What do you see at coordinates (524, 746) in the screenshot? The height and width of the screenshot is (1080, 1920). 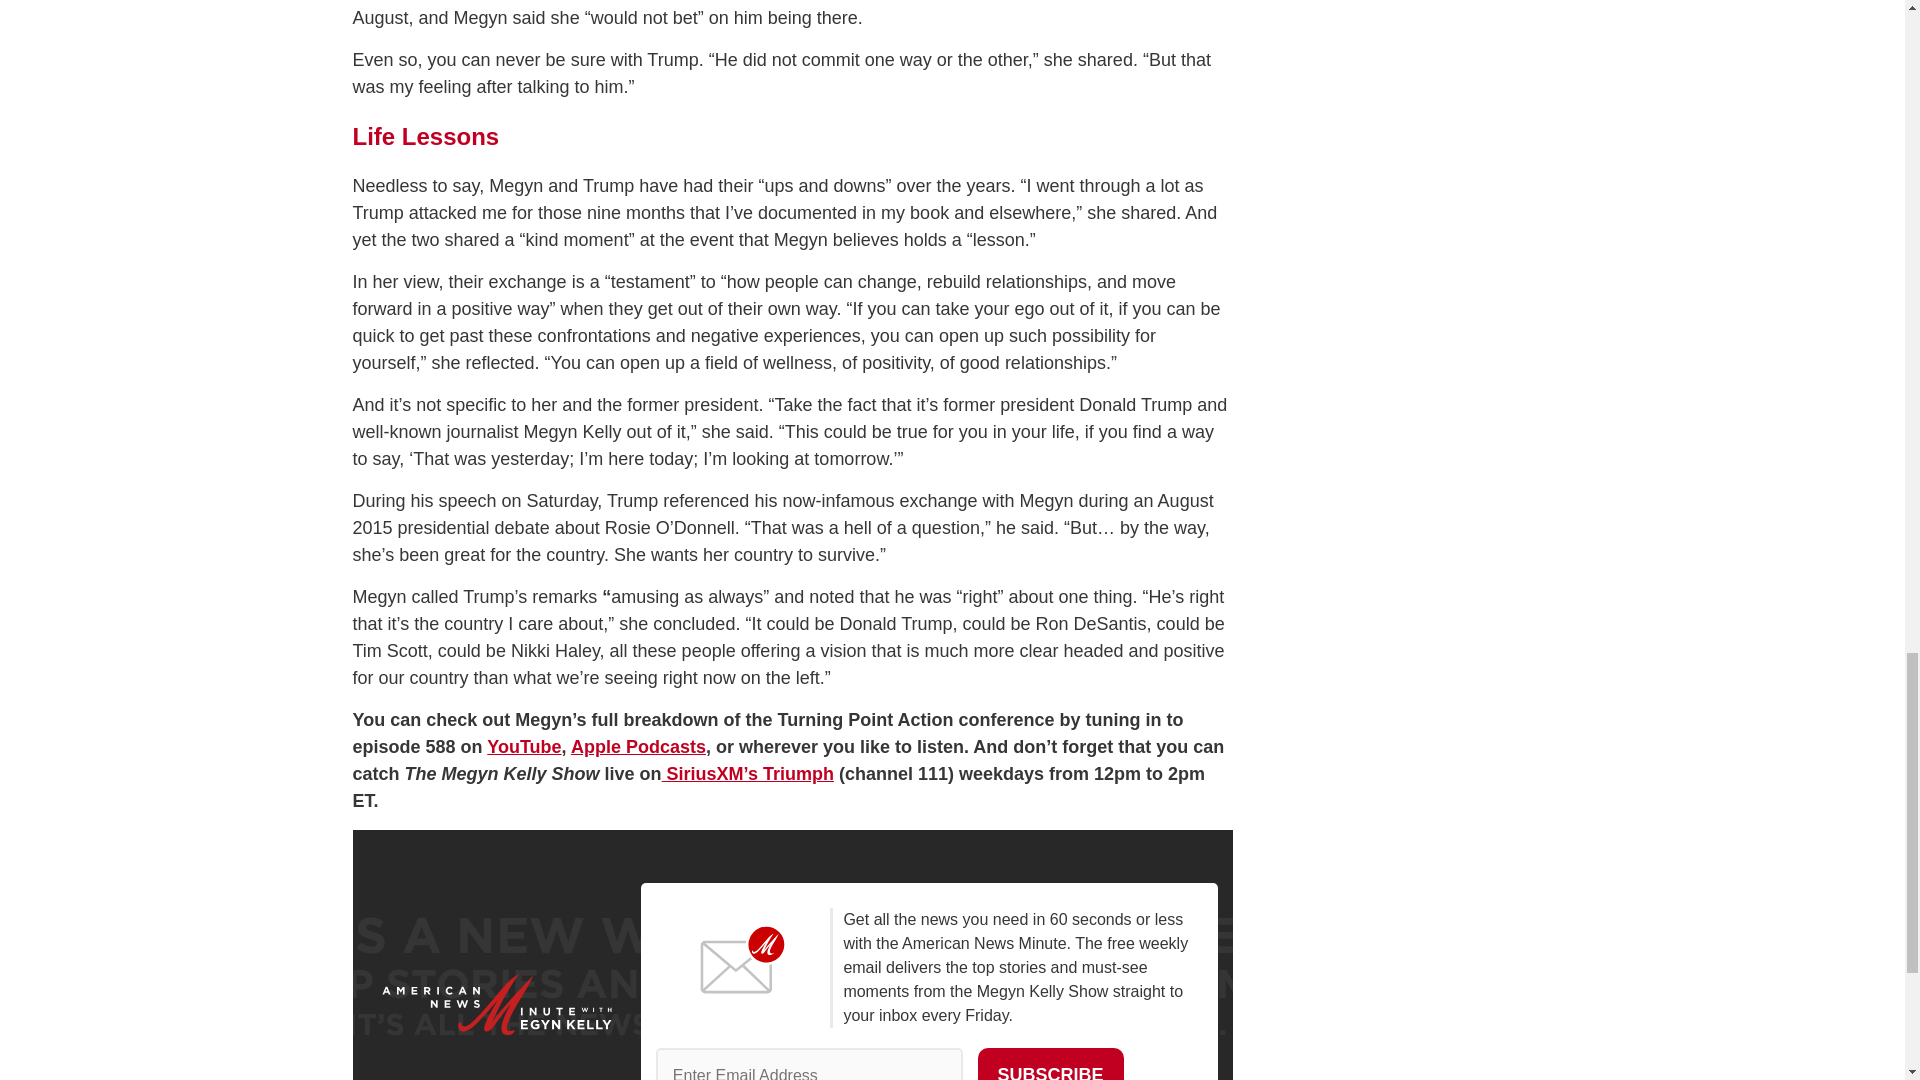 I see `YouTube` at bounding box center [524, 746].